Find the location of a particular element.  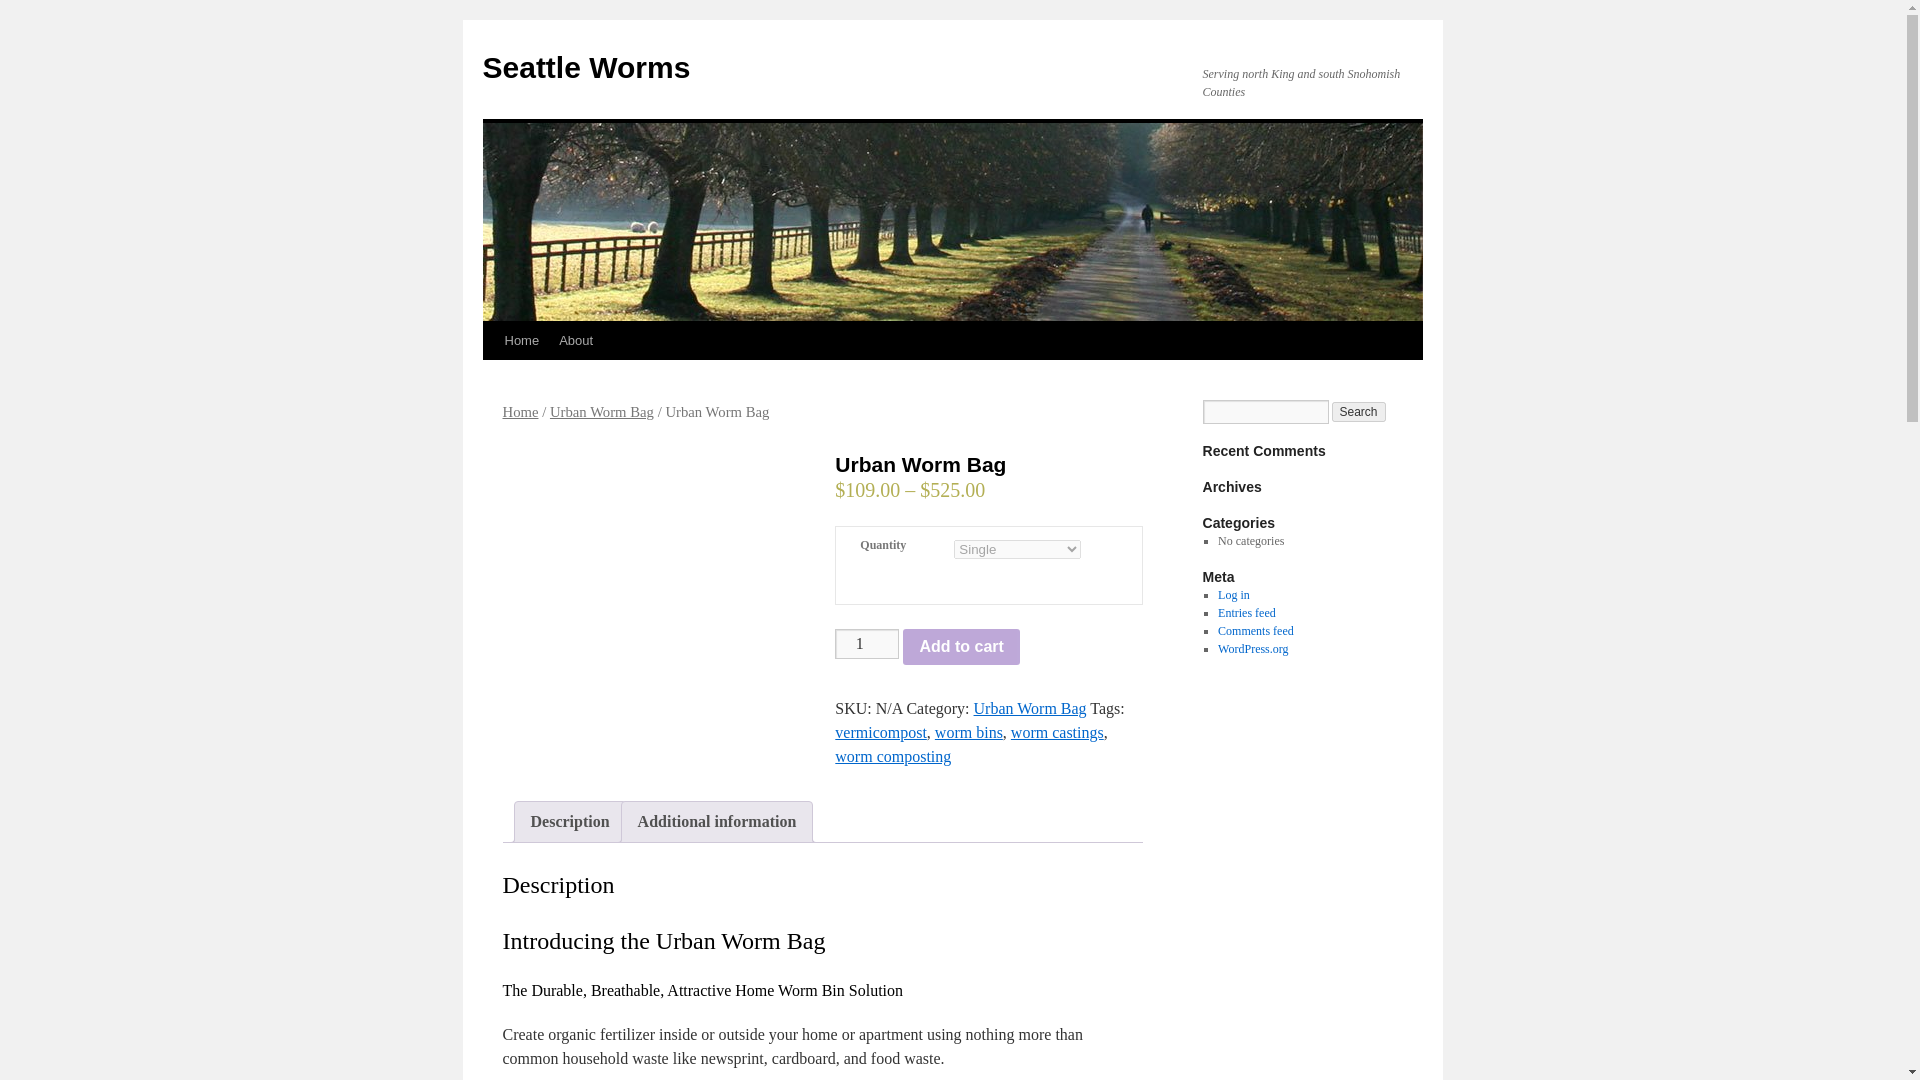

worm castings is located at coordinates (1058, 732).